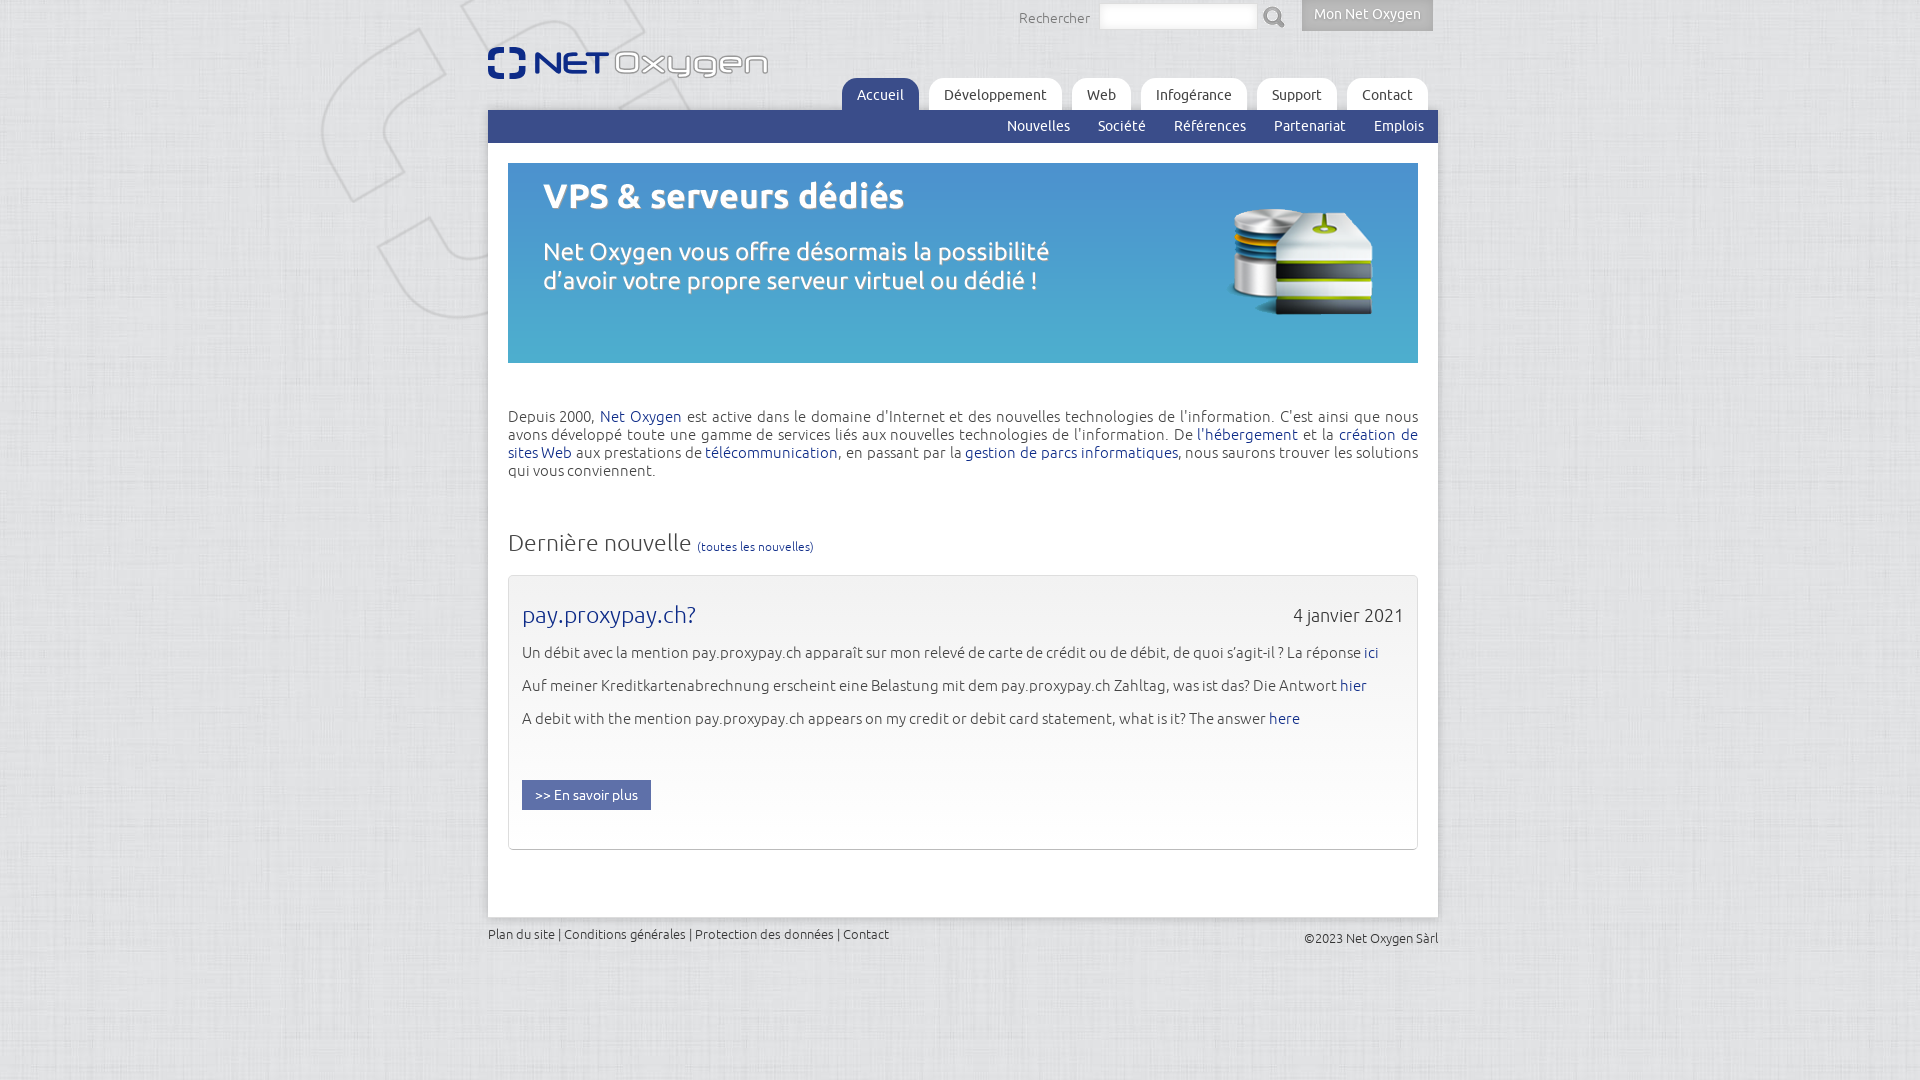 The width and height of the screenshot is (1920, 1080). What do you see at coordinates (1102, 94) in the screenshot?
I see `Web` at bounding box center [1102, 94].